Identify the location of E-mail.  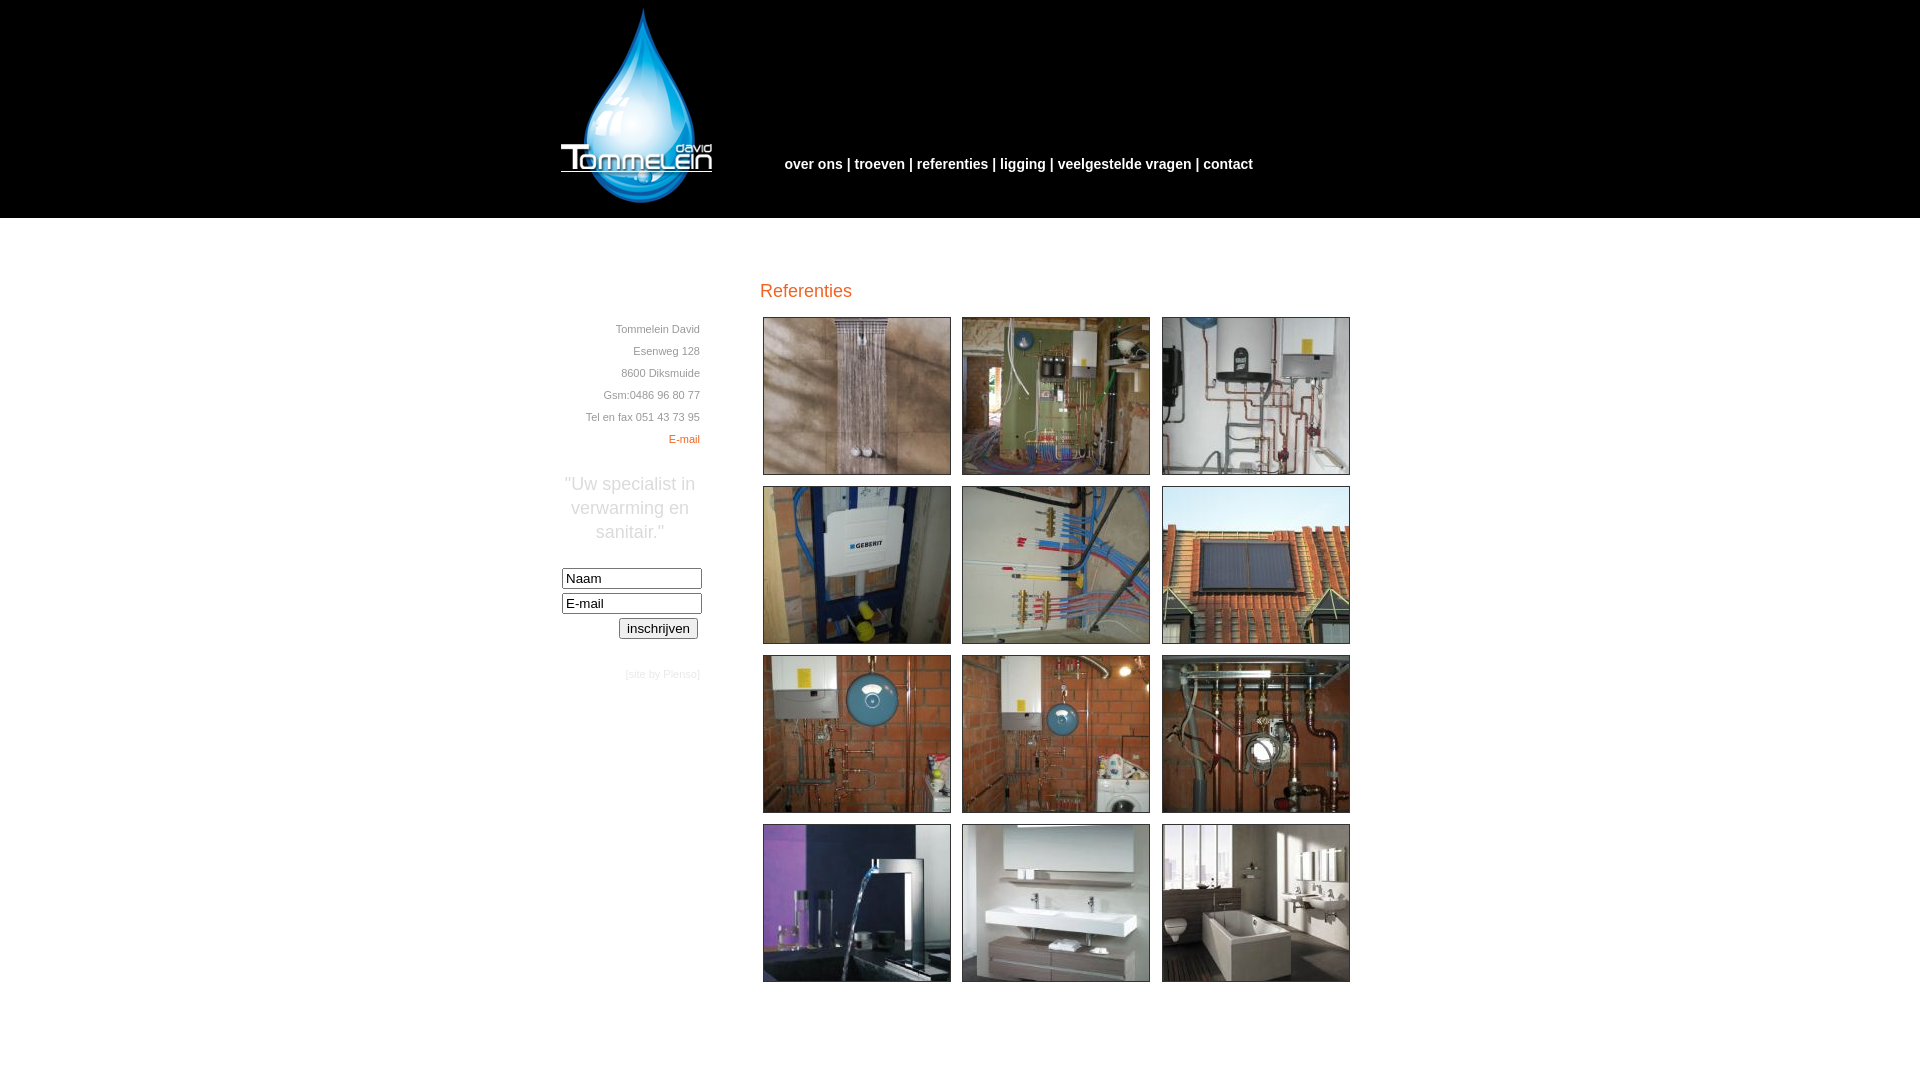
(684, 439).